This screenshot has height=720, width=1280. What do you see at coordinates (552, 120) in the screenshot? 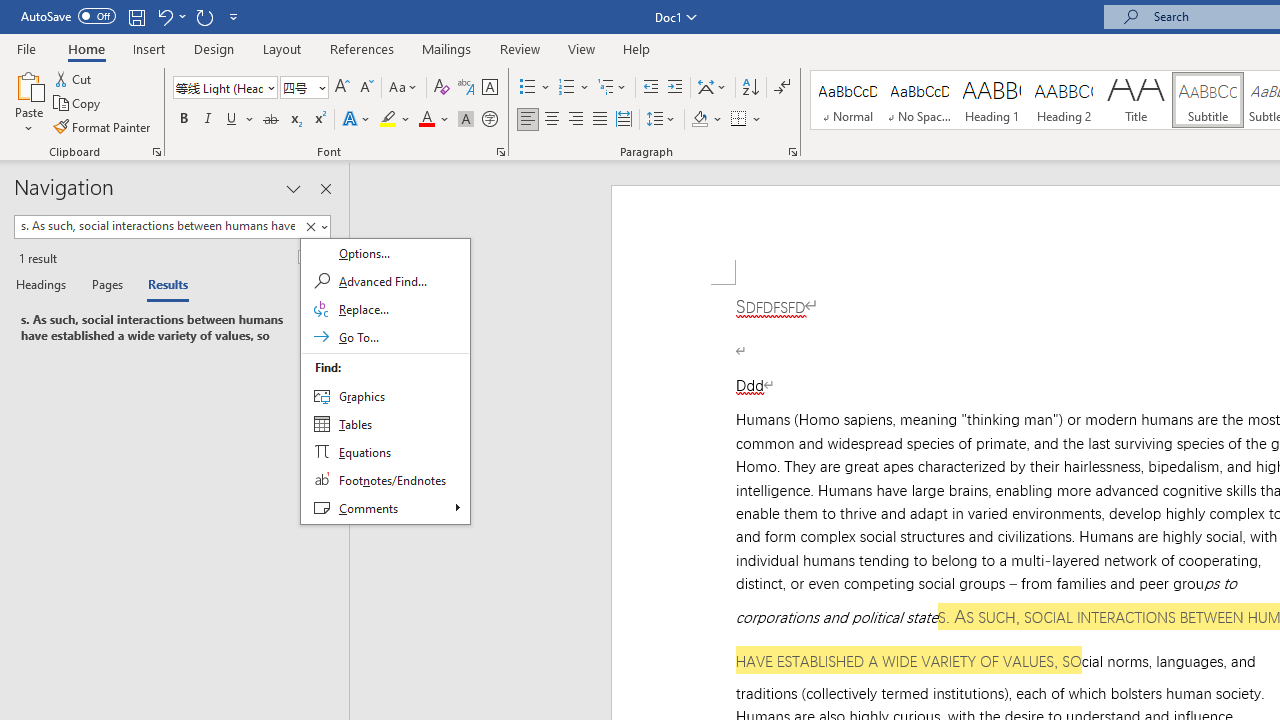
I see `Center` at bounding box center [552, 120].